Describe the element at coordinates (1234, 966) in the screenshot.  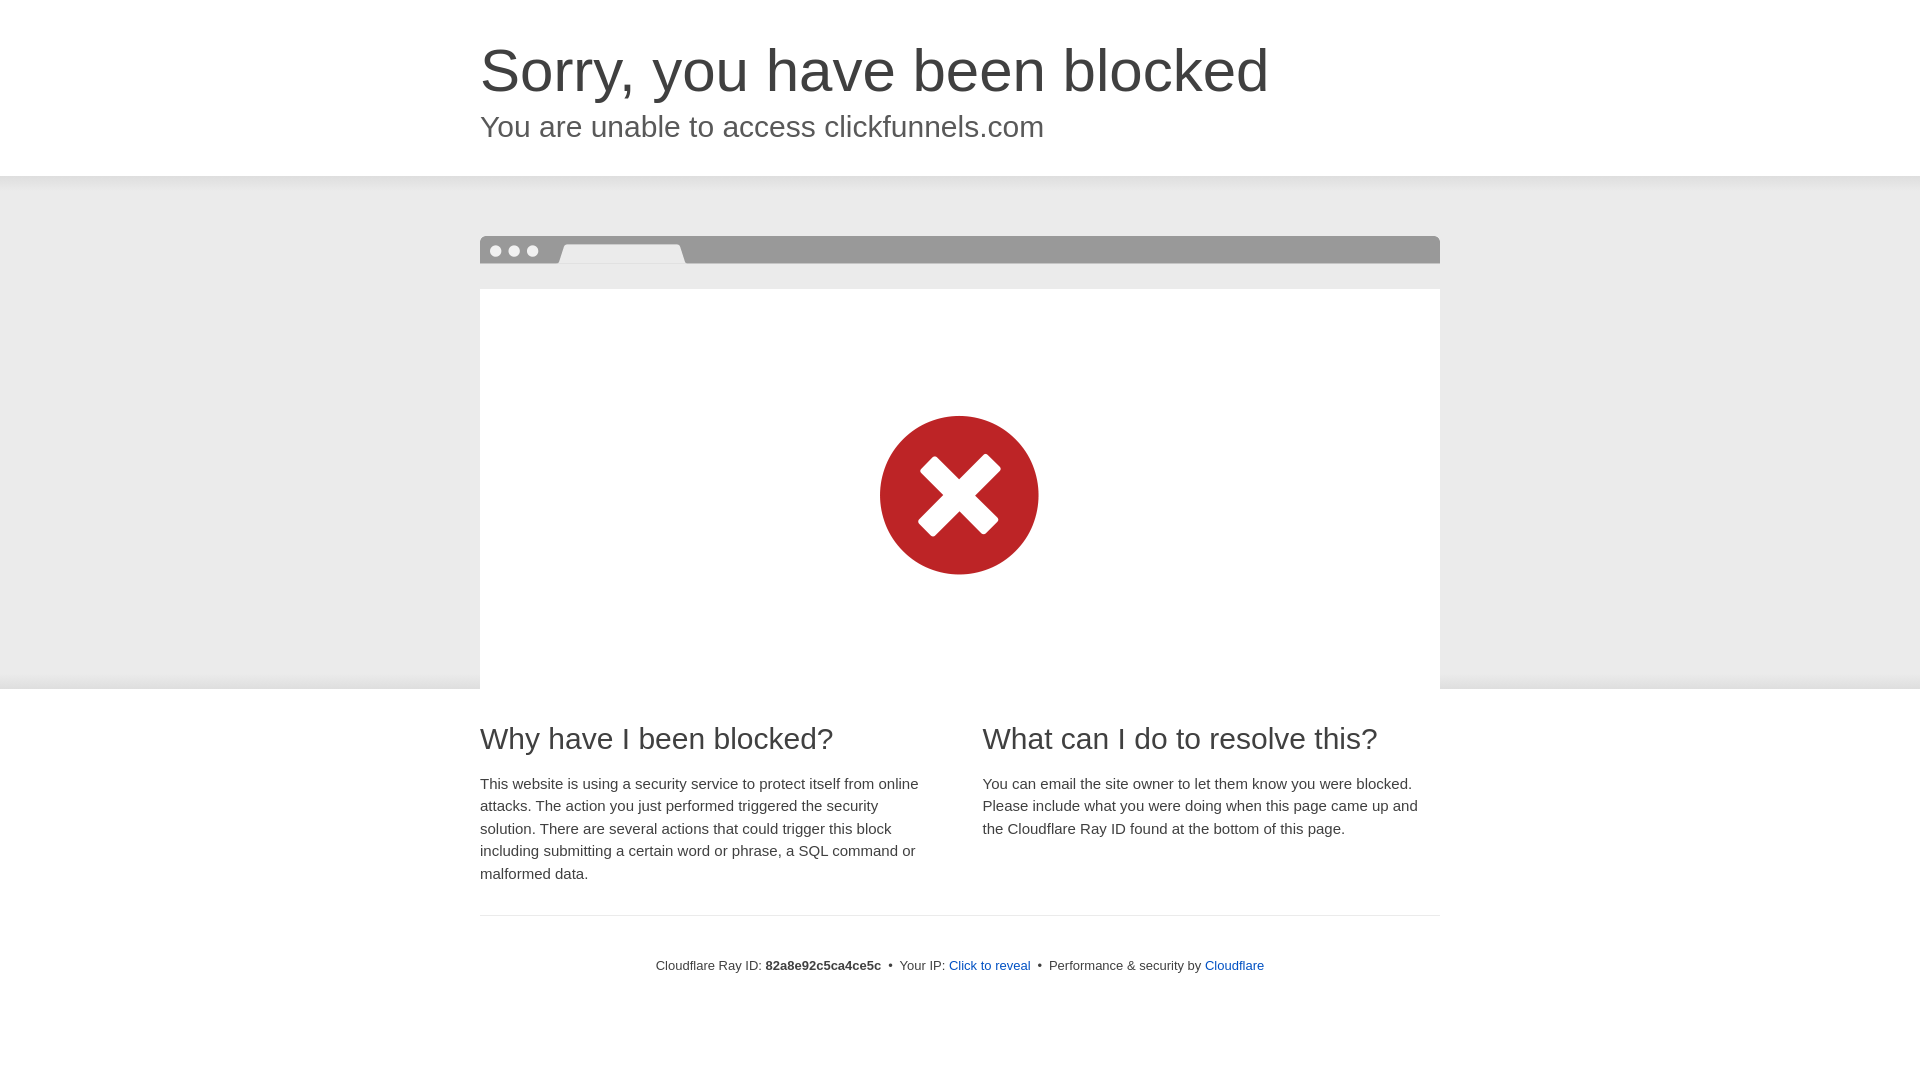
I see `Cloudflare` at that location.